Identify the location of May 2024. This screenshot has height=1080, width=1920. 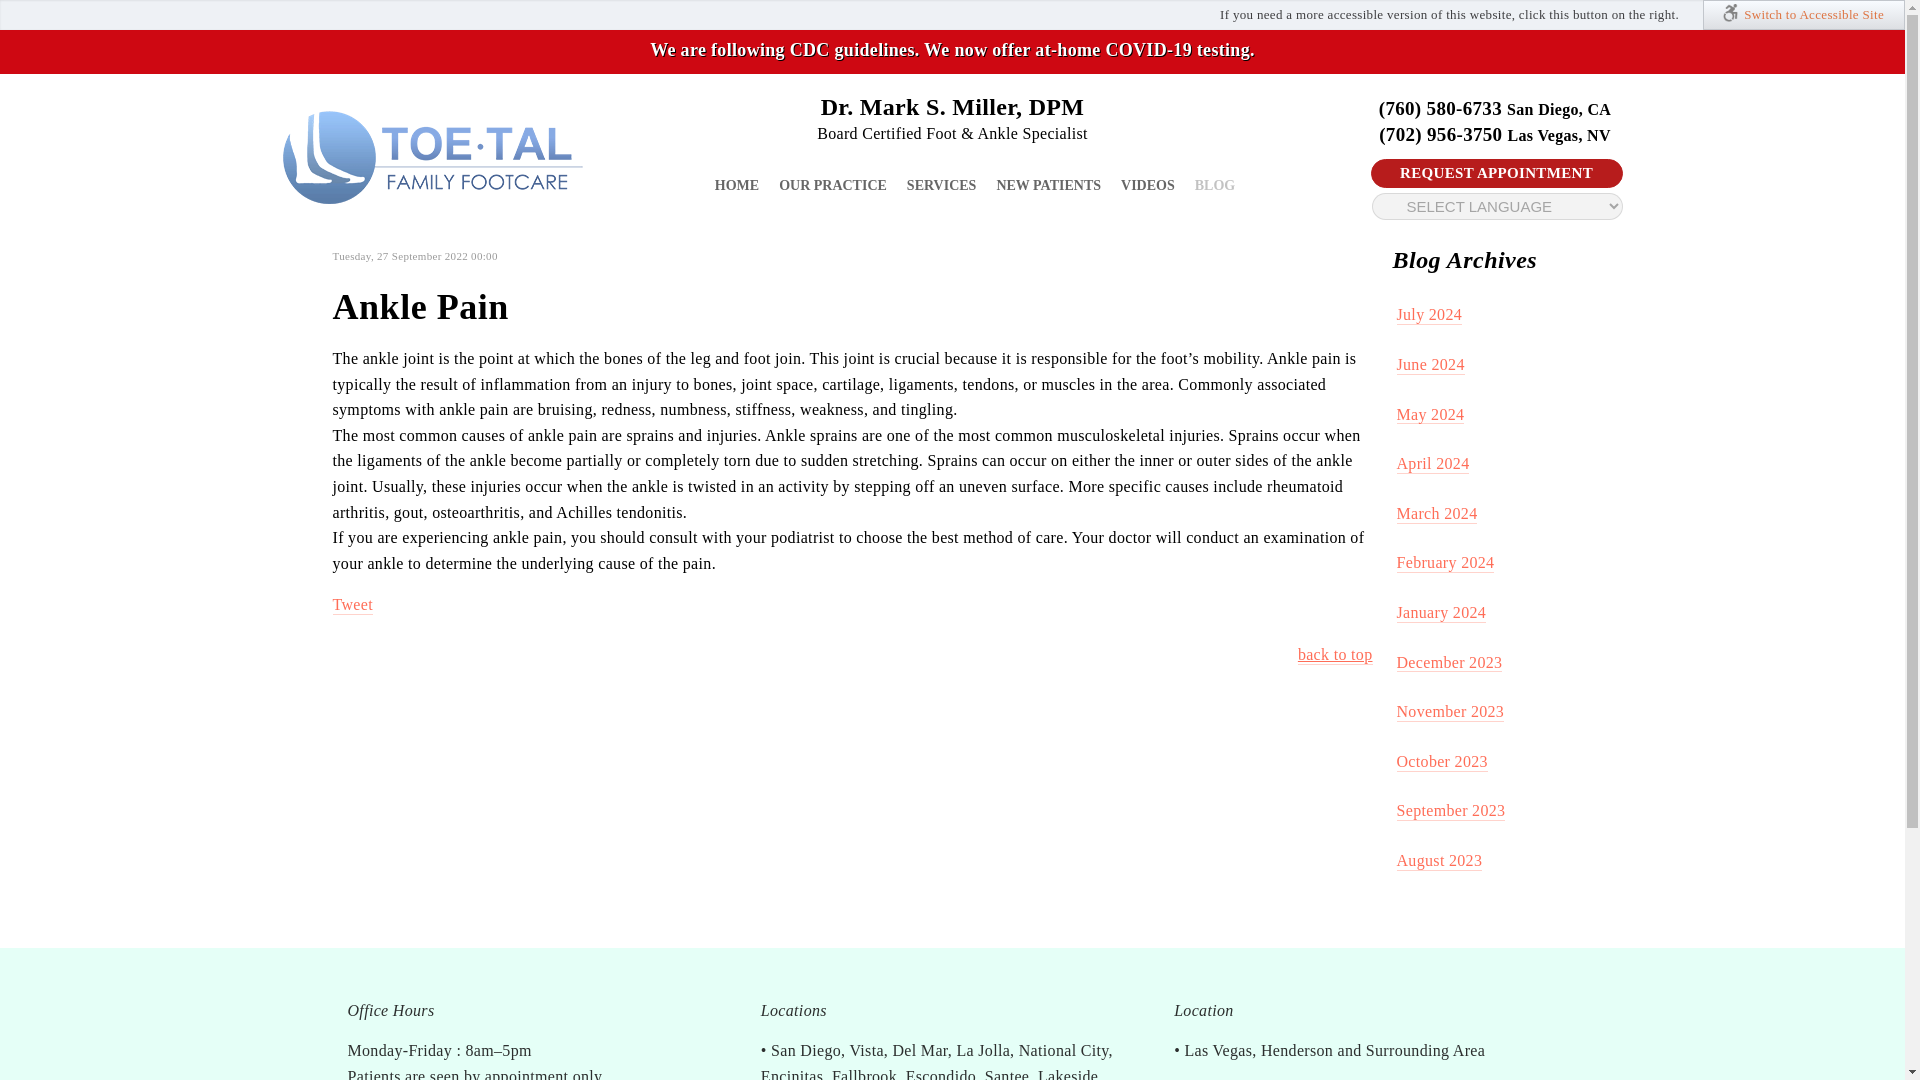
(1429, 416).